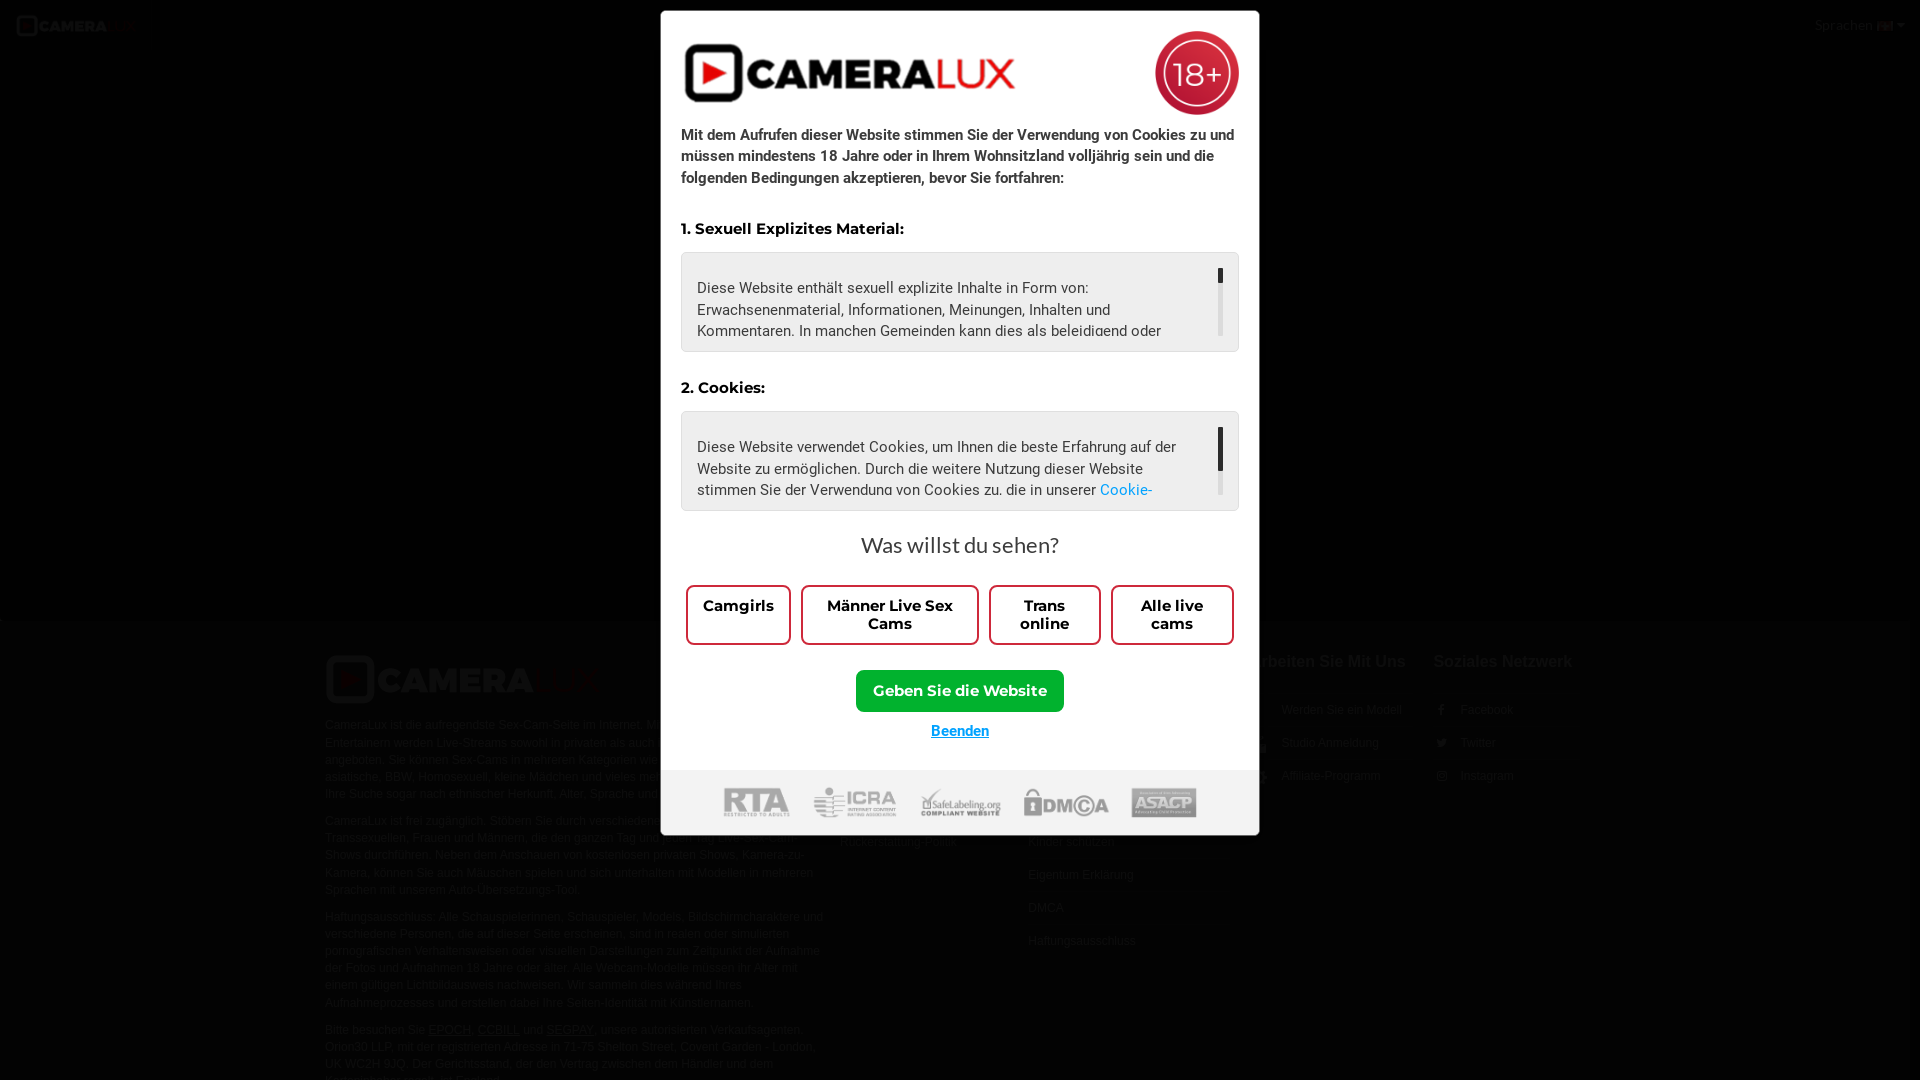  Describe the element at coordinates (1332, 742) in the screenshot. I see `Studio Anmeldung` at that location.